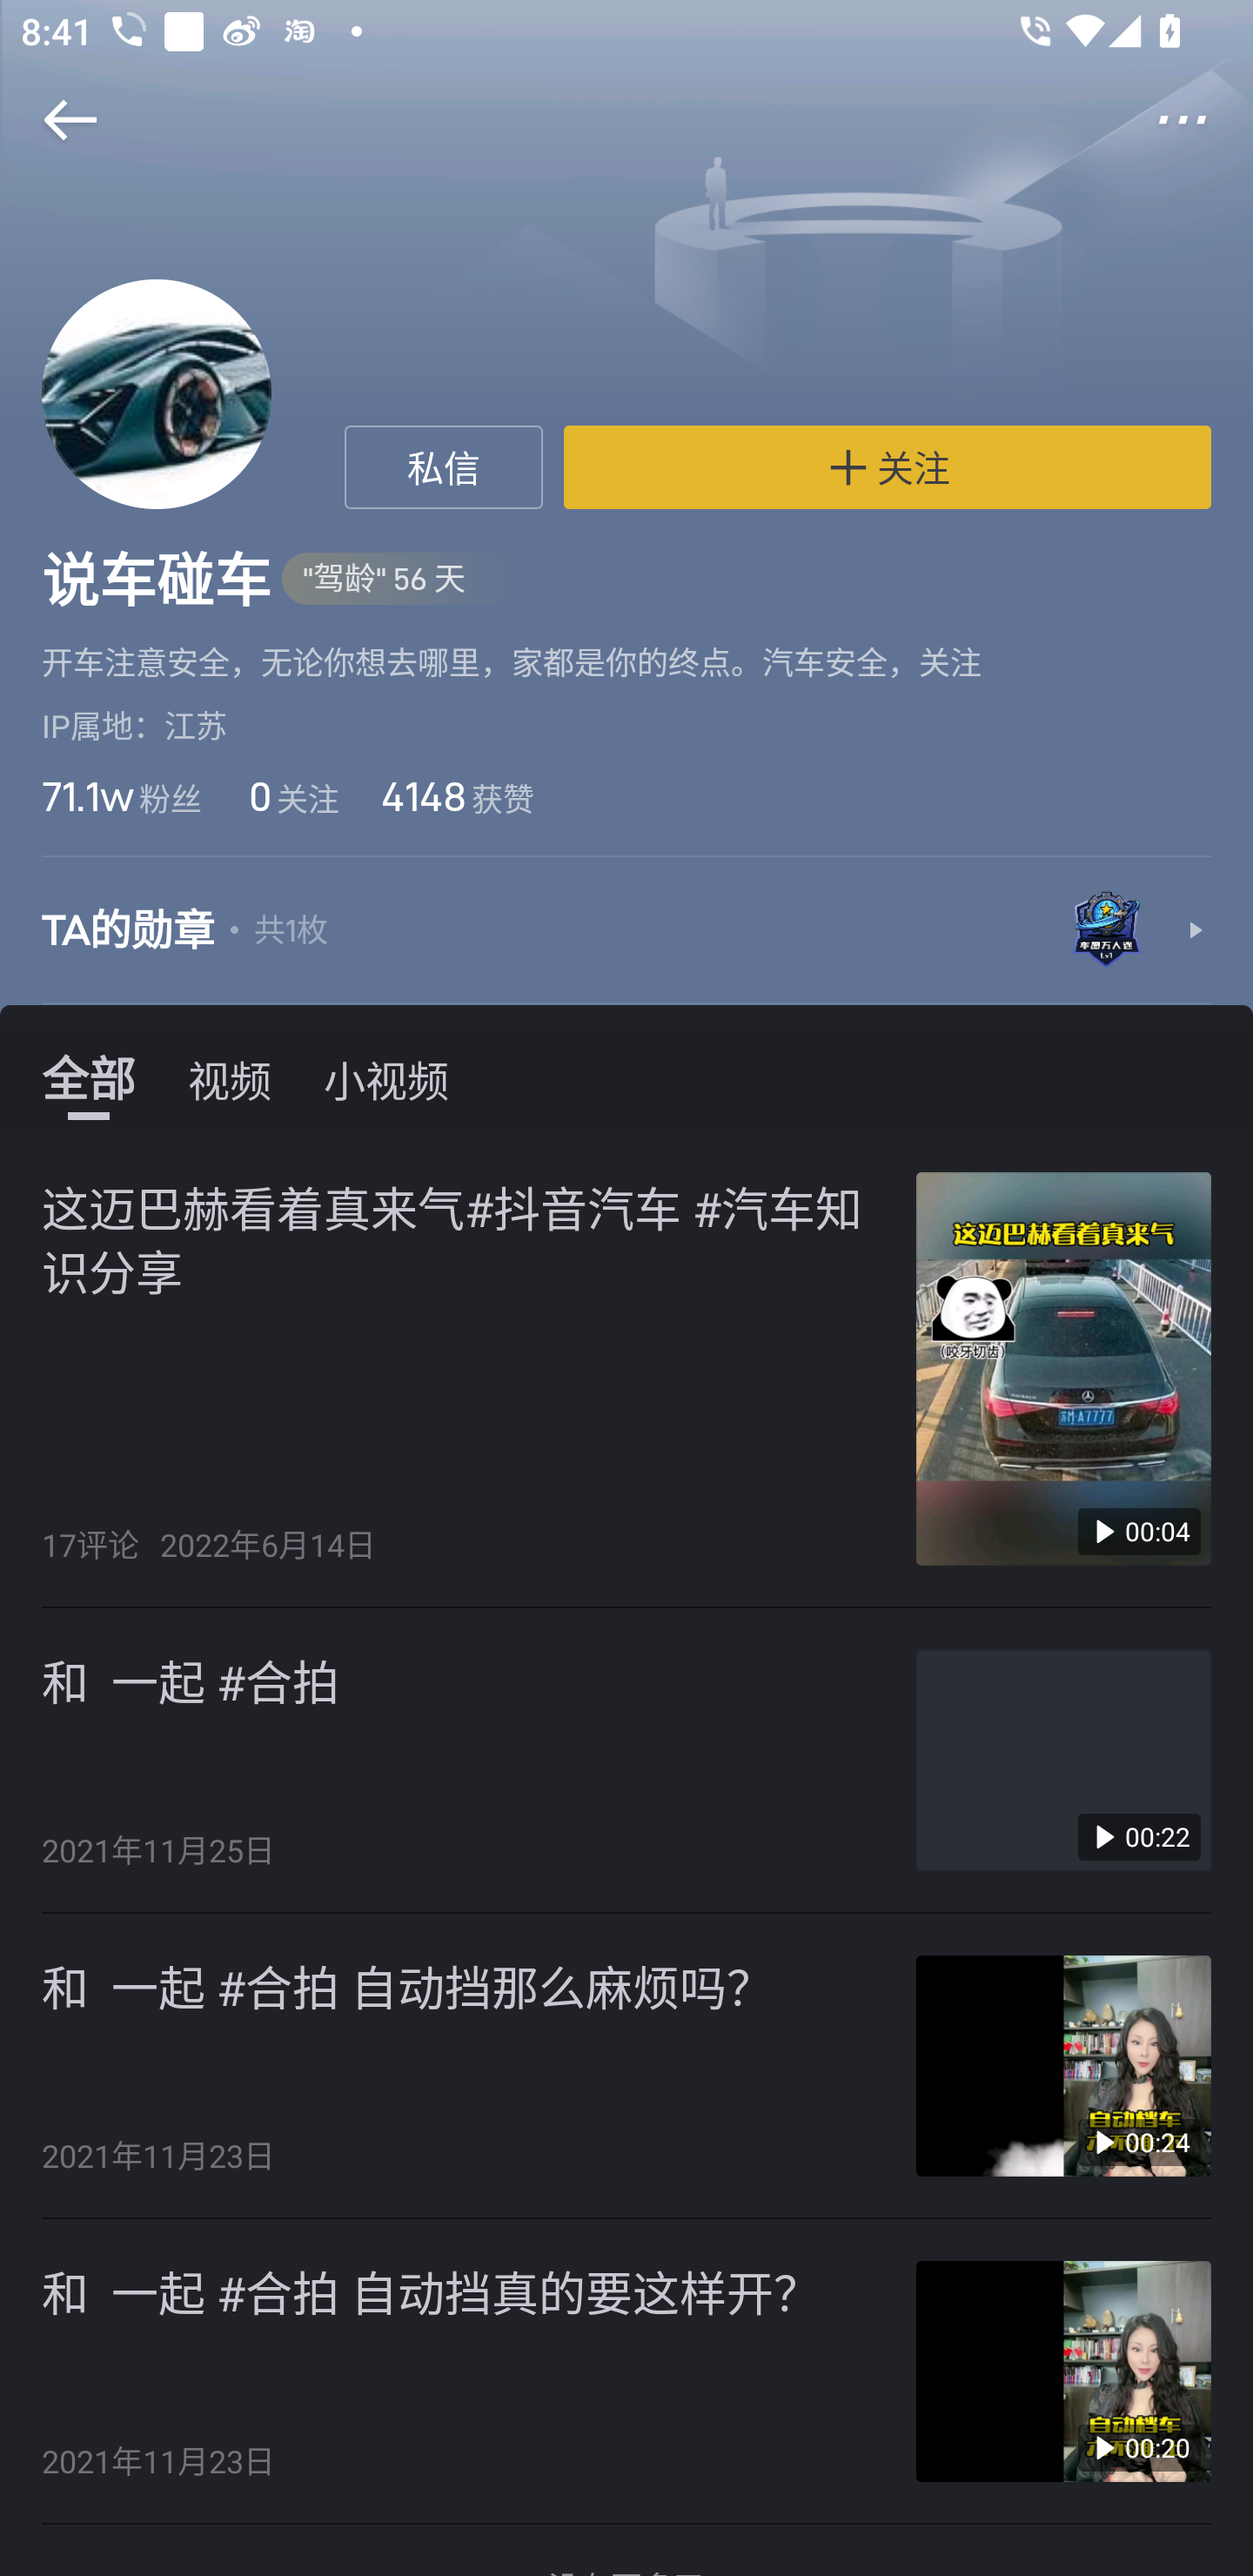 Image resolution: width=1253 pixels, height=2576 pixels. What do you see at coordinates (50, 120) in the screenshot?
I see `` at bounding box center [50, 120].